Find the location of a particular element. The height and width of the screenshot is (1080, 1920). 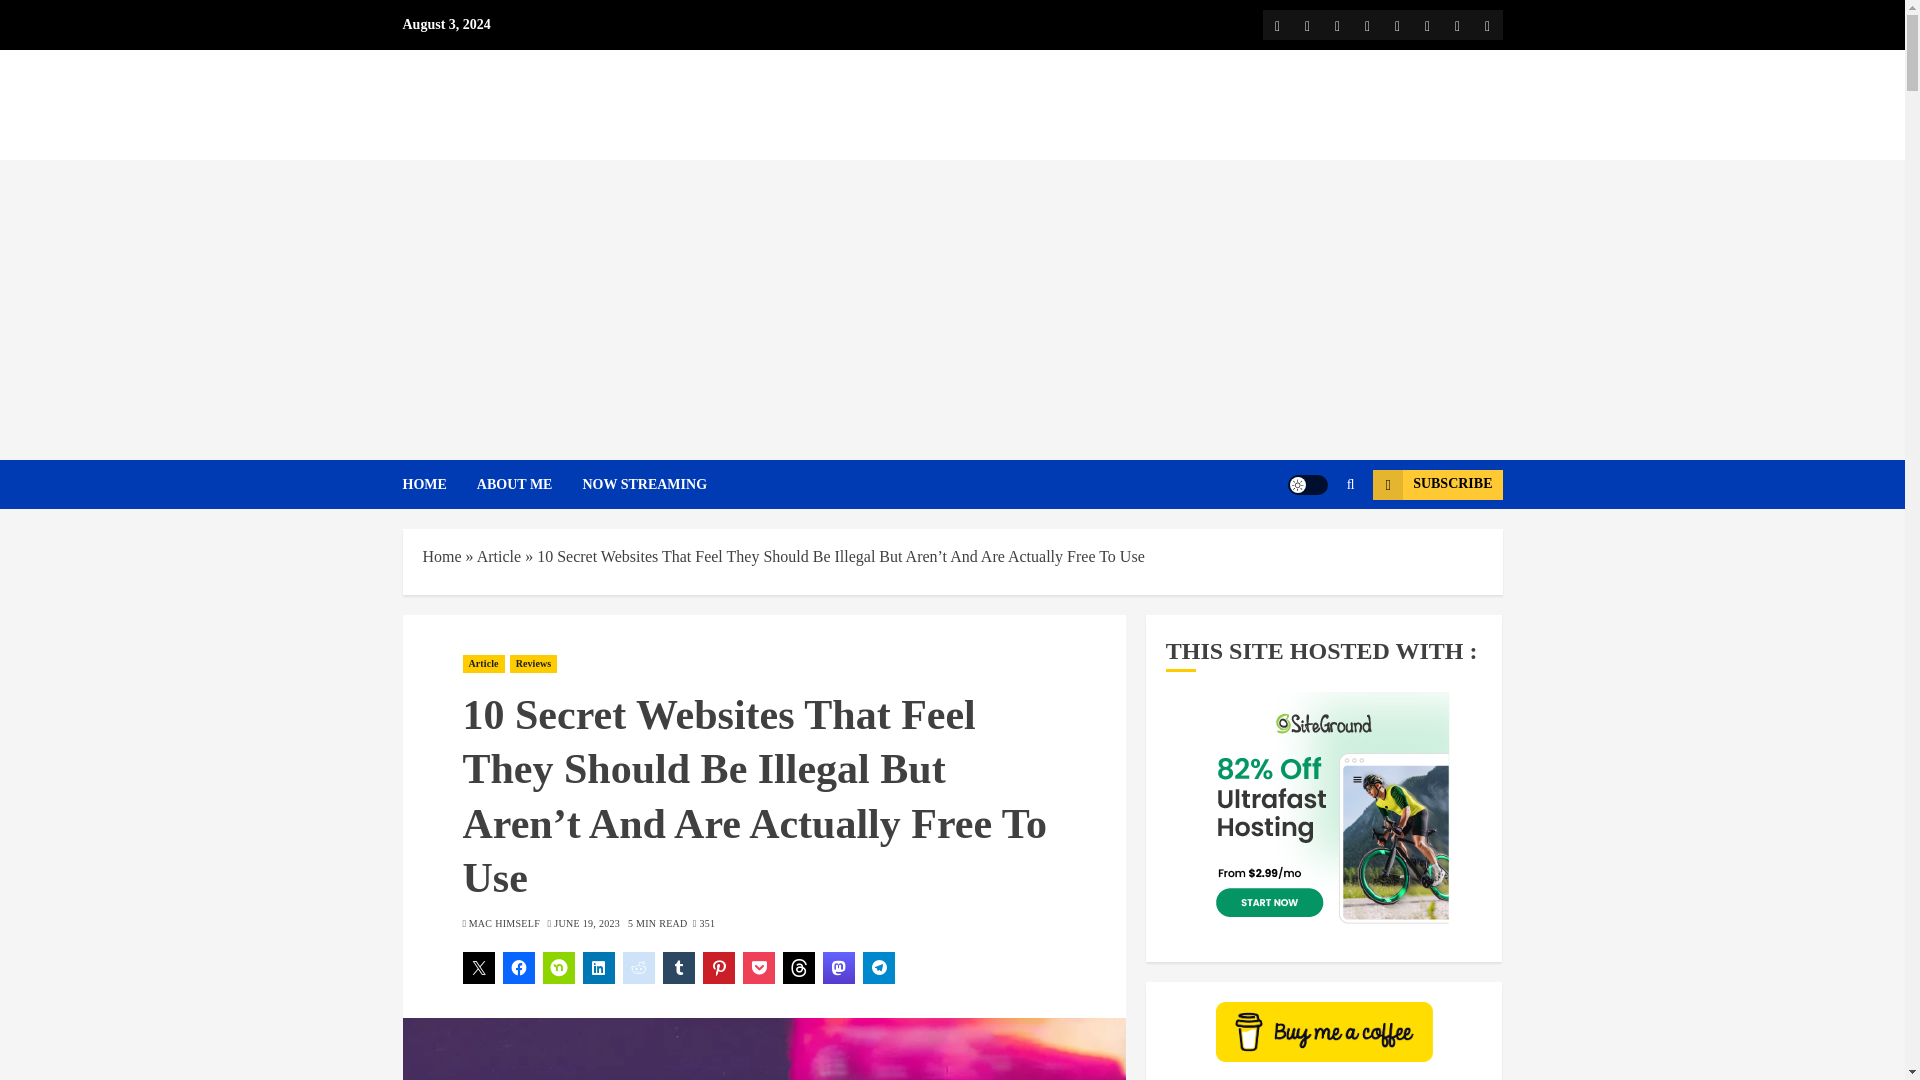

ABOUT ME is located at coordinates (530, 484).